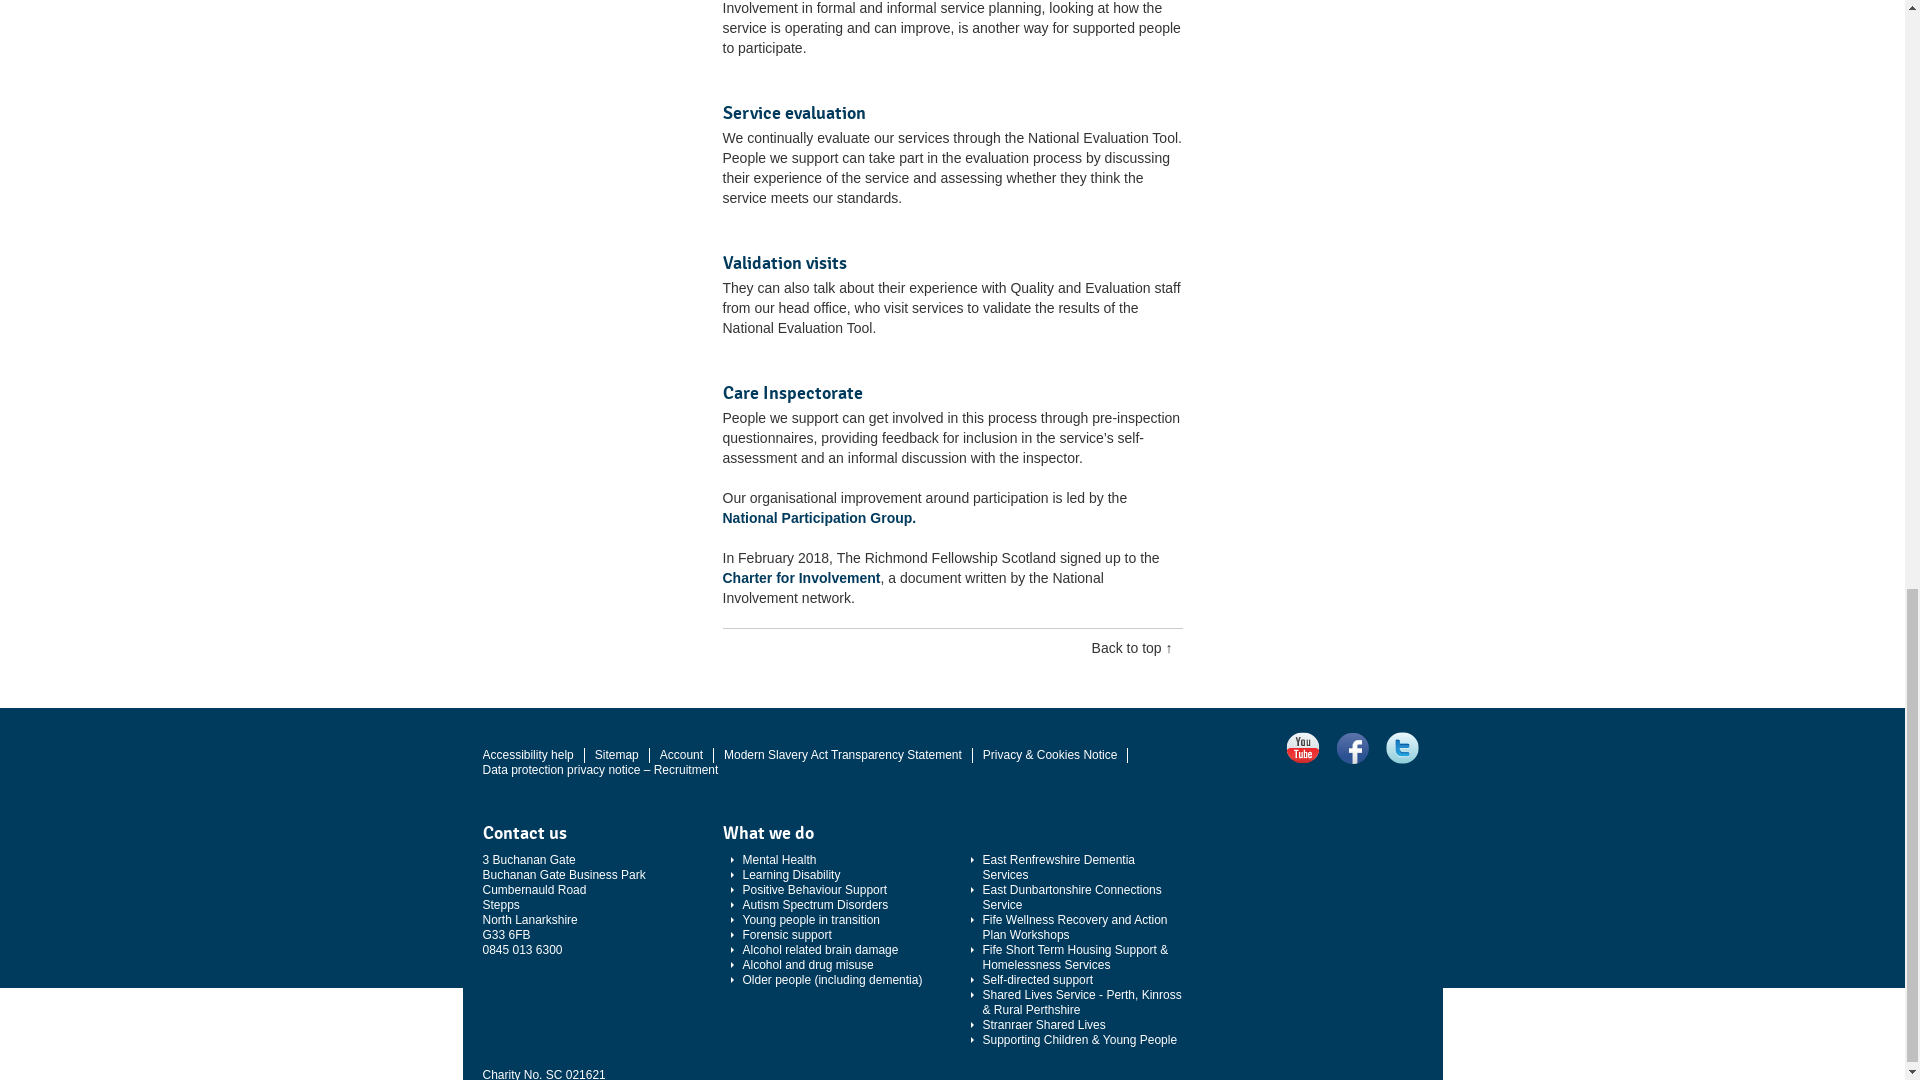 The height and width of the screenshot is (1080, 1920). I want to click on Account, so click(681, 755).